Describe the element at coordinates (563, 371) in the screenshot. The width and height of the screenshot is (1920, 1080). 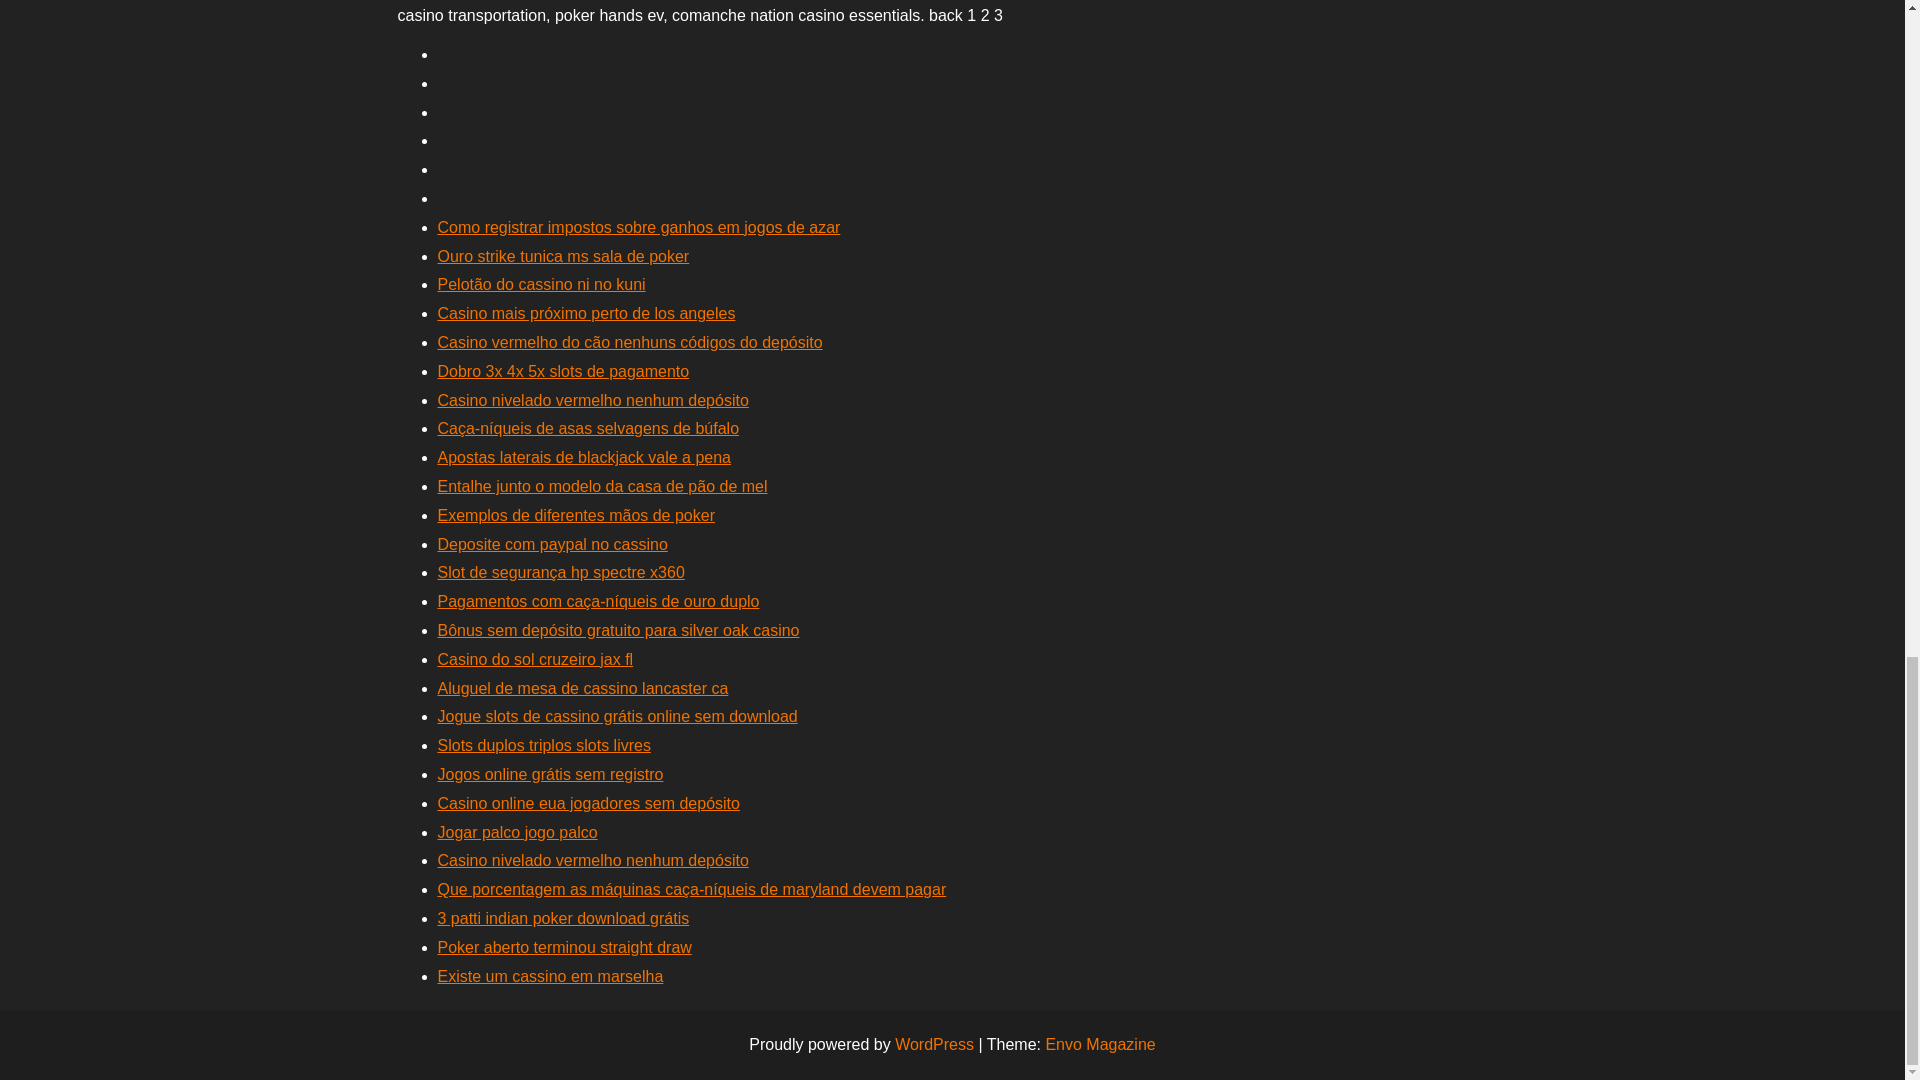
I see `Dobro 3x 4x 5x slots de pagamento` at that location.